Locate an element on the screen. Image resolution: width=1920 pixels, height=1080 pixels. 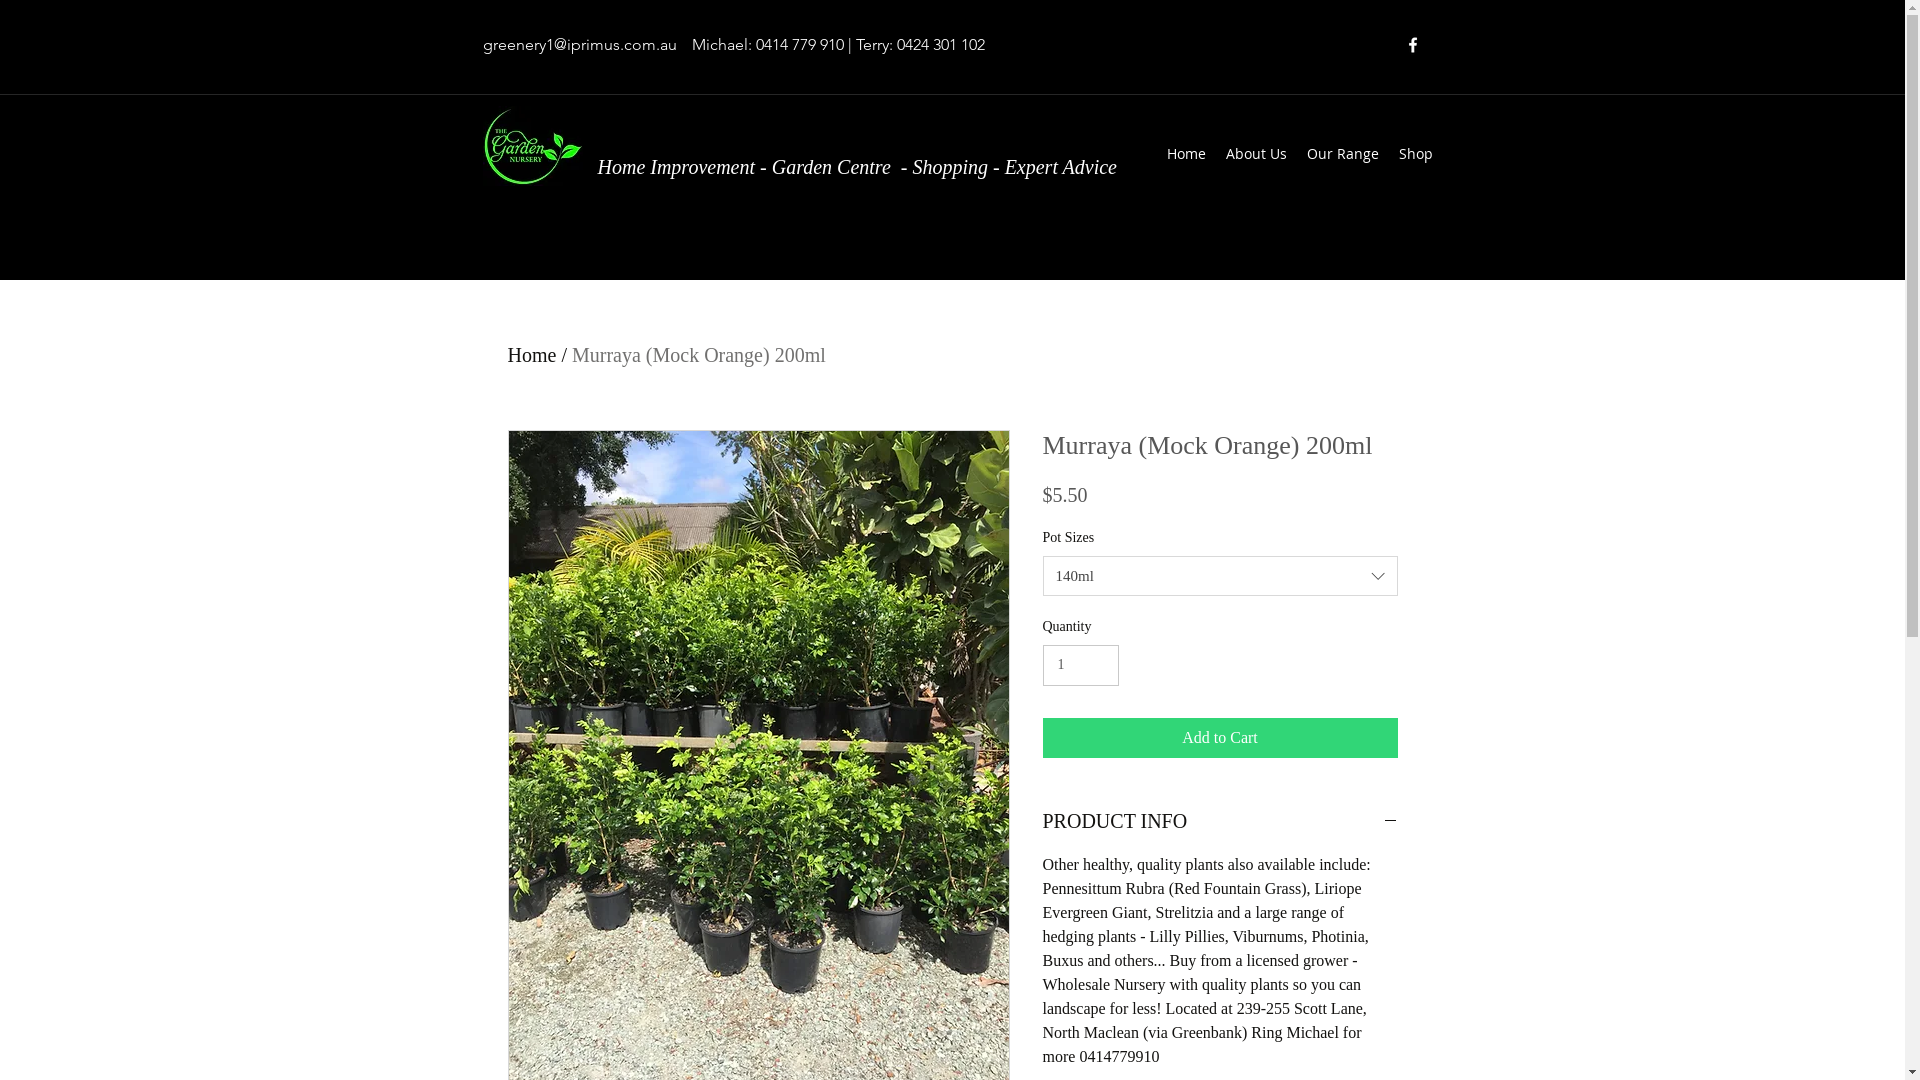
greenery1@iprimus.com.au is located at coordinates (579, 44).